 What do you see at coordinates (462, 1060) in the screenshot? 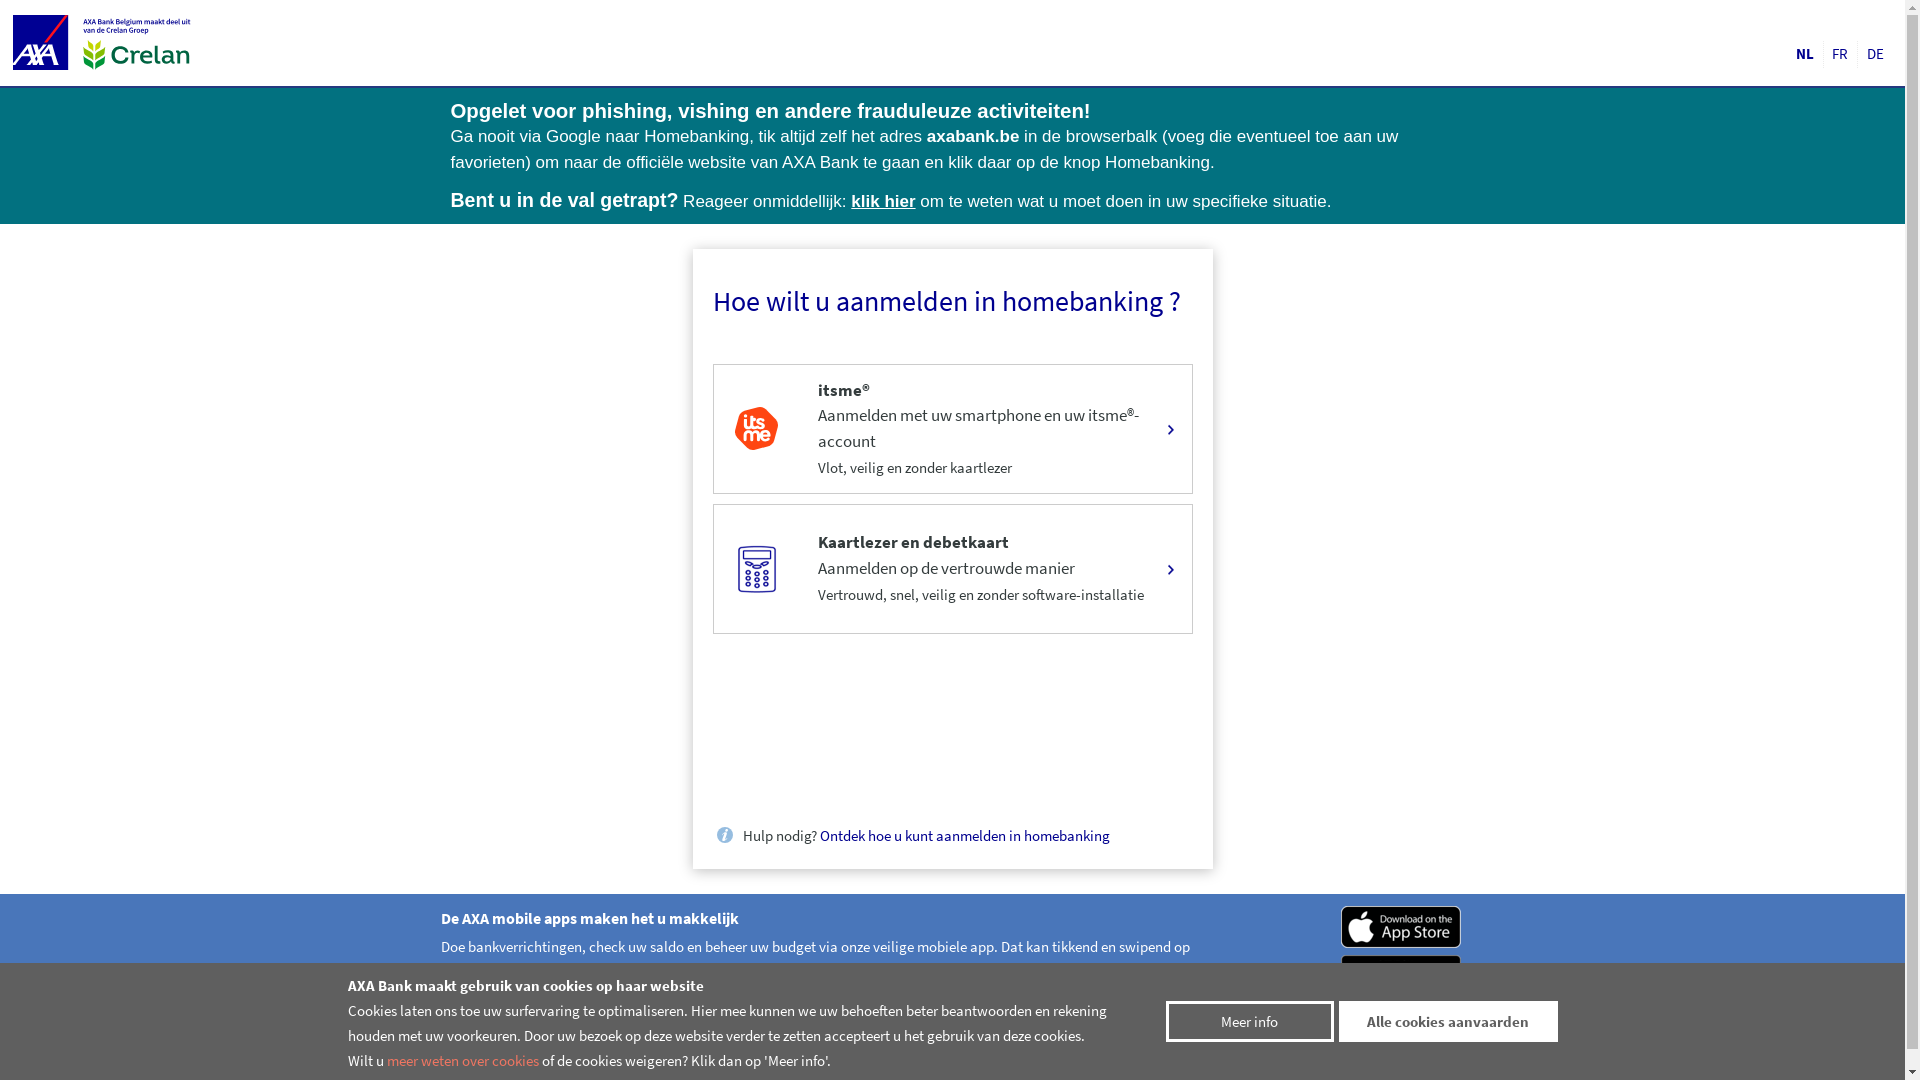
I see `meer weten over cookies` at bounding box center [462, 1060].